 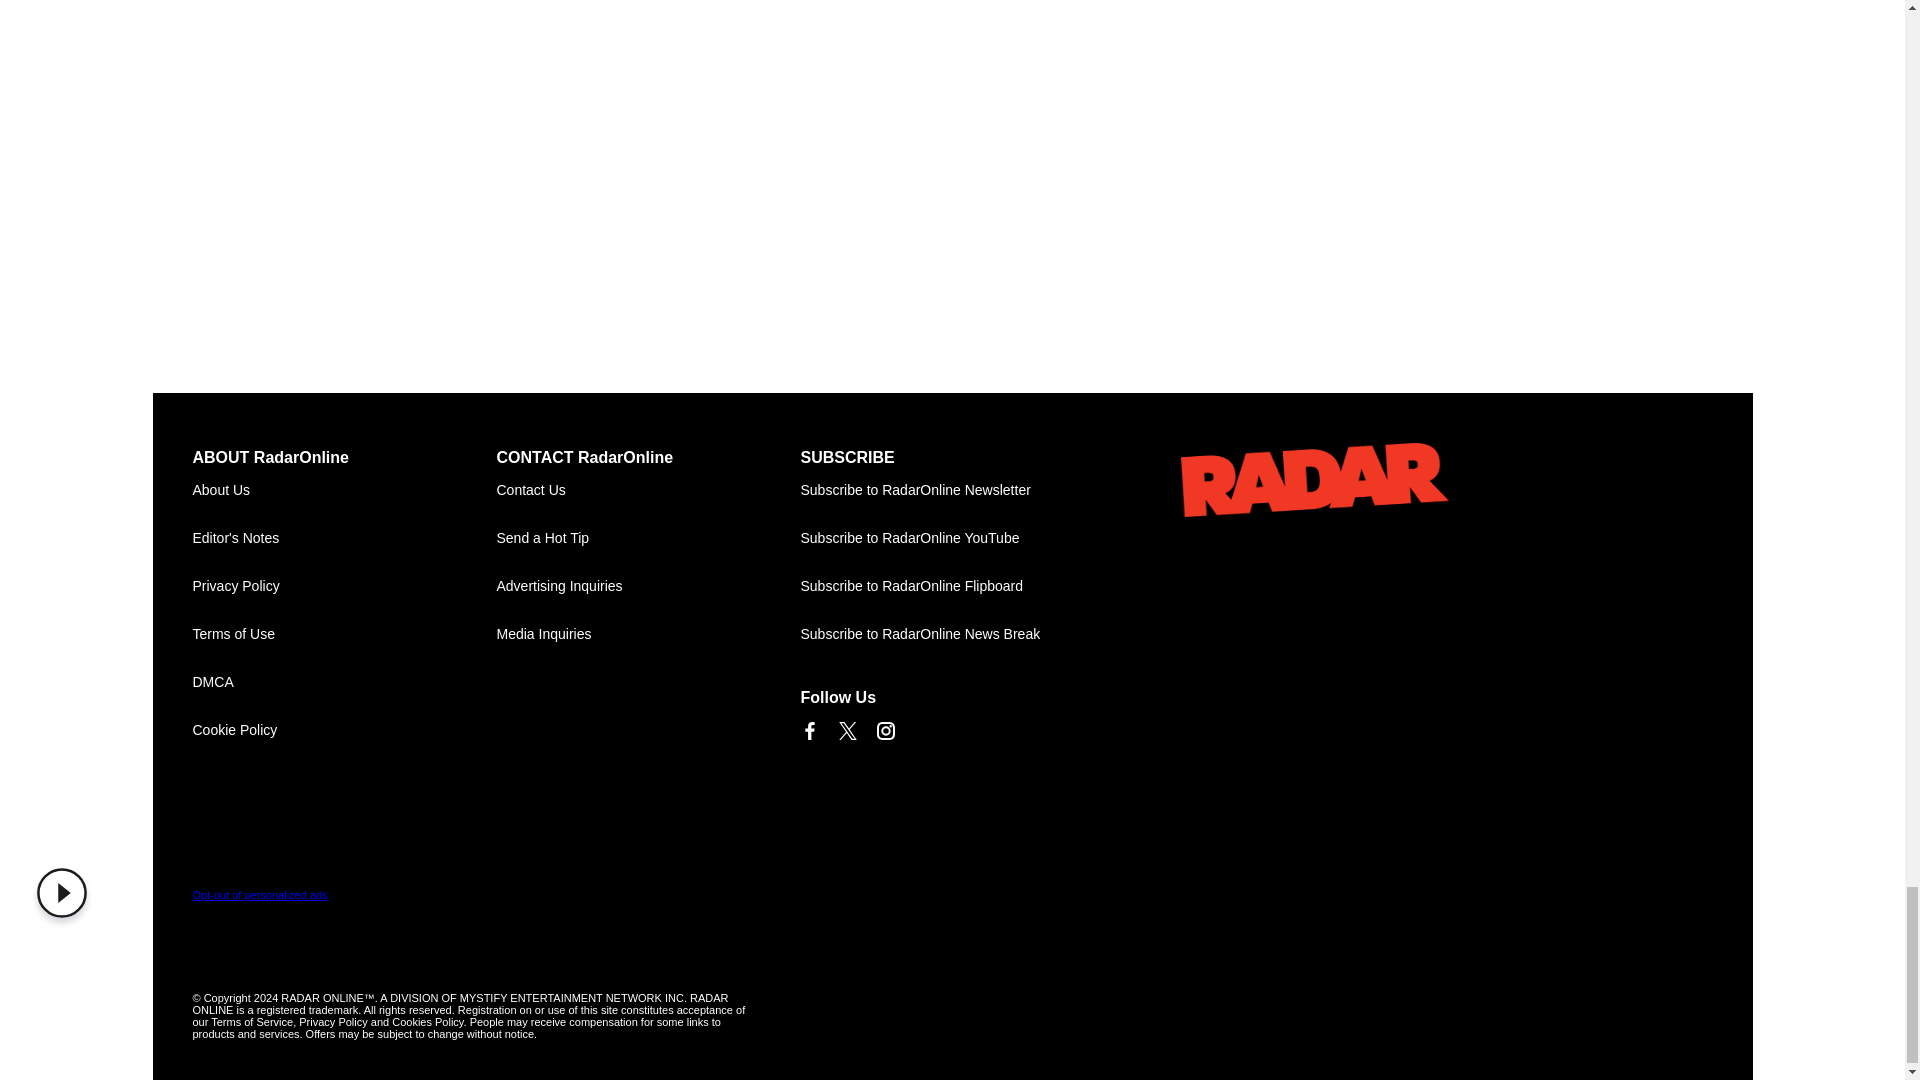 I want to click on Cookie Policy, so click(x=344, y=730).